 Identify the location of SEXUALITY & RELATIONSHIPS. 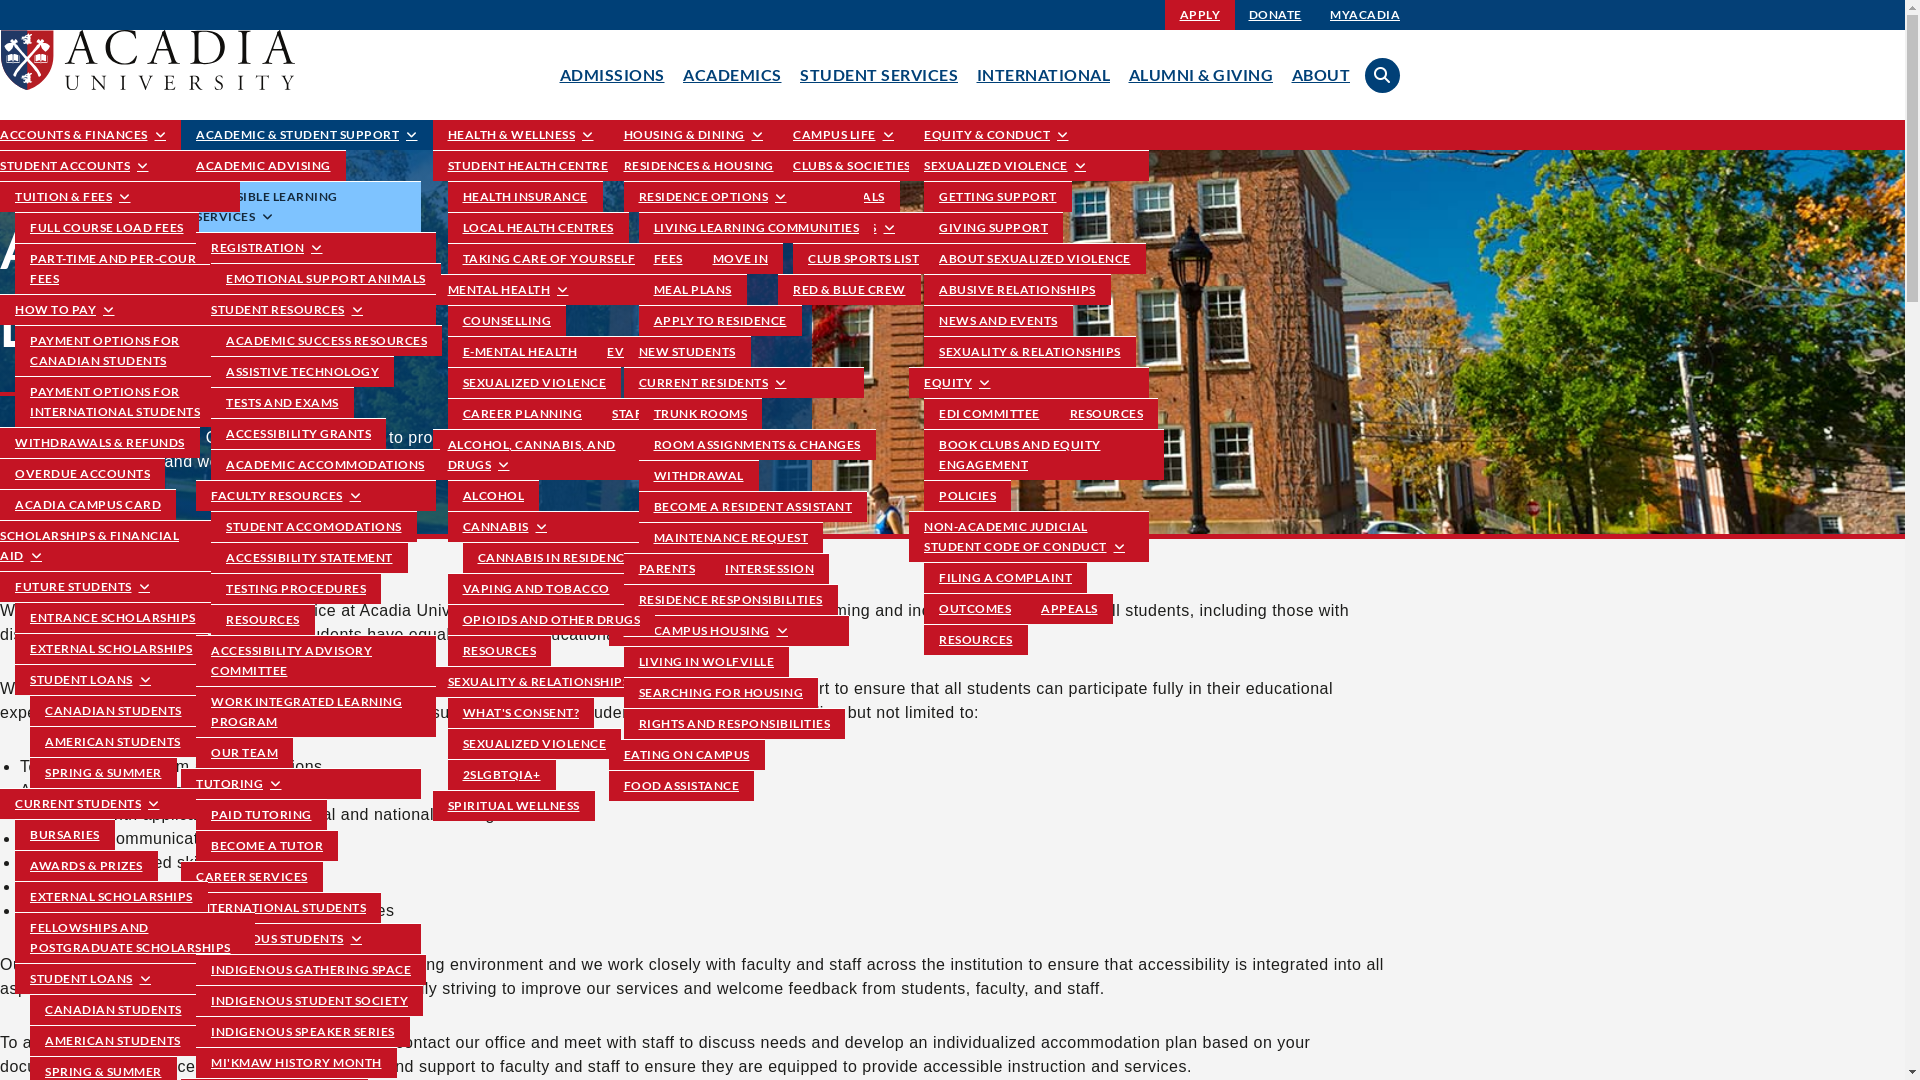
(552, 682).